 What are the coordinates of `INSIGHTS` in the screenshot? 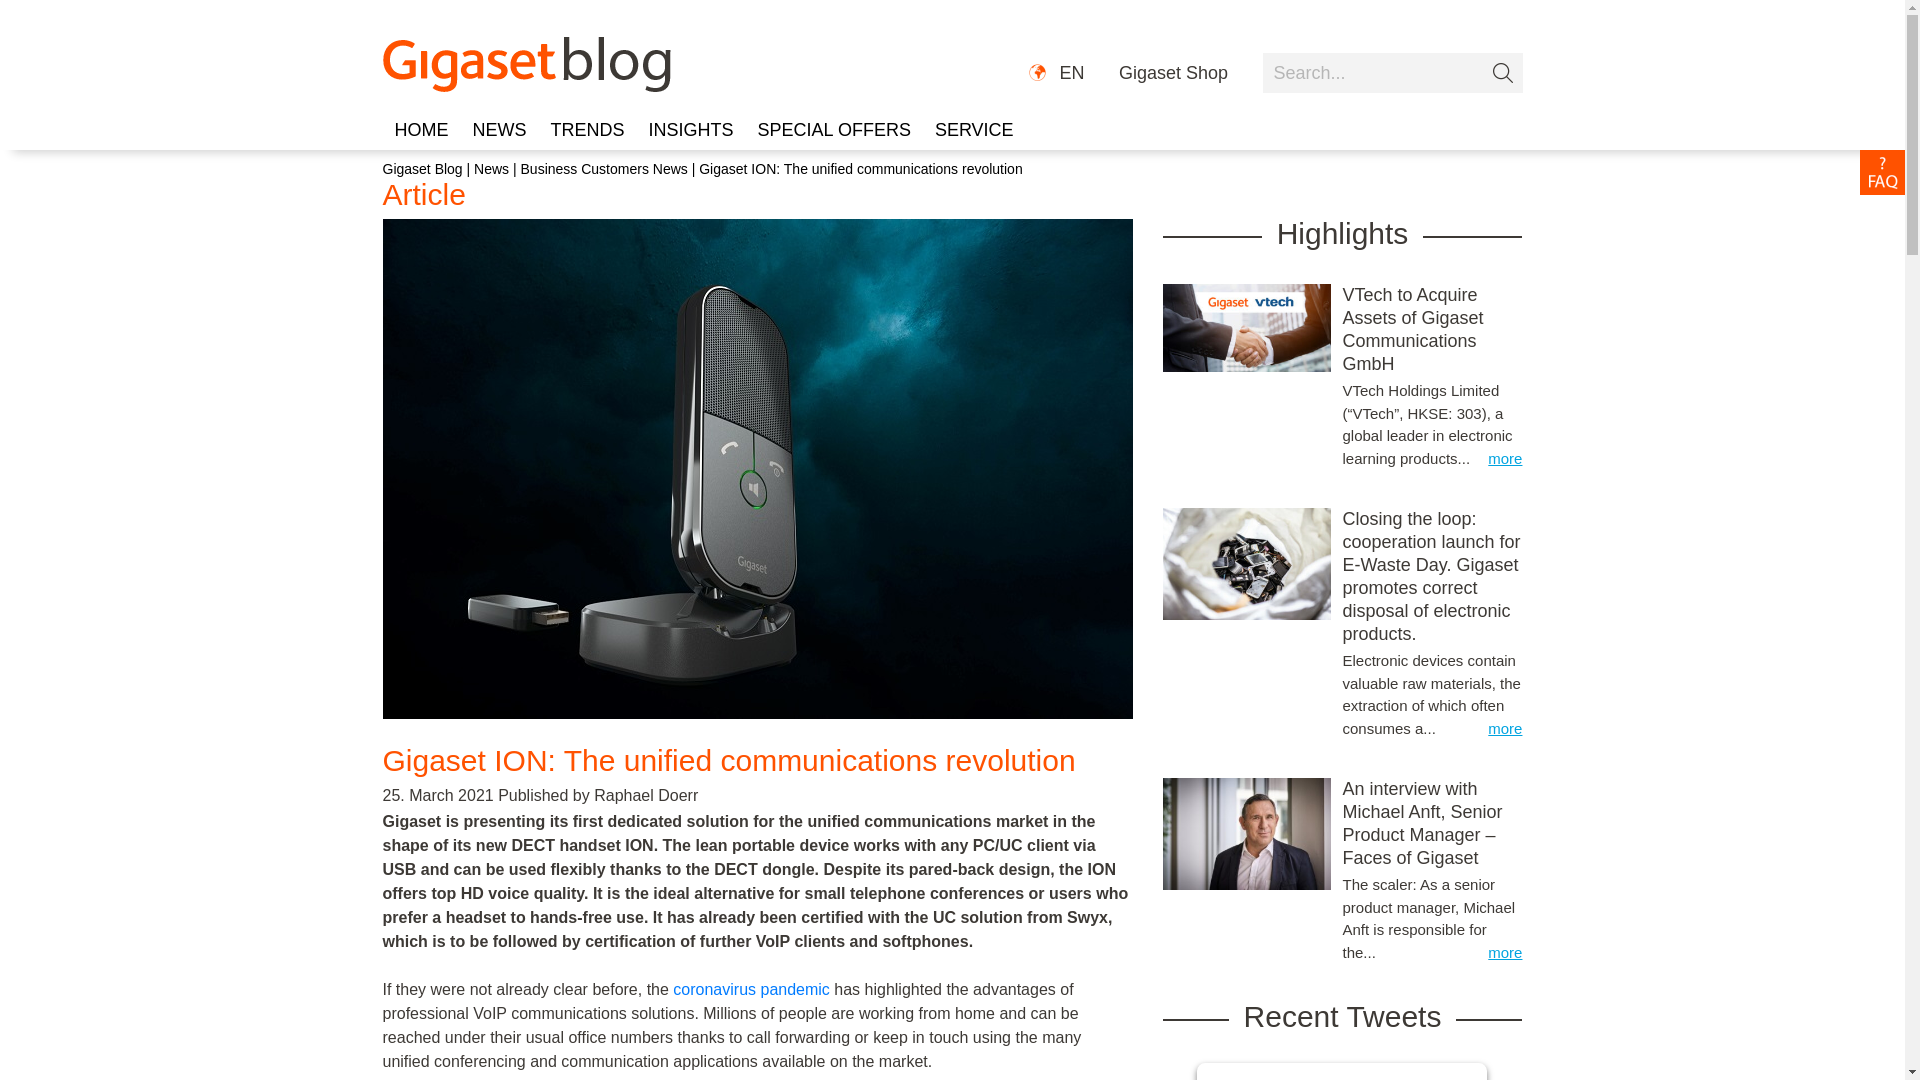 It's located at (692, 130).